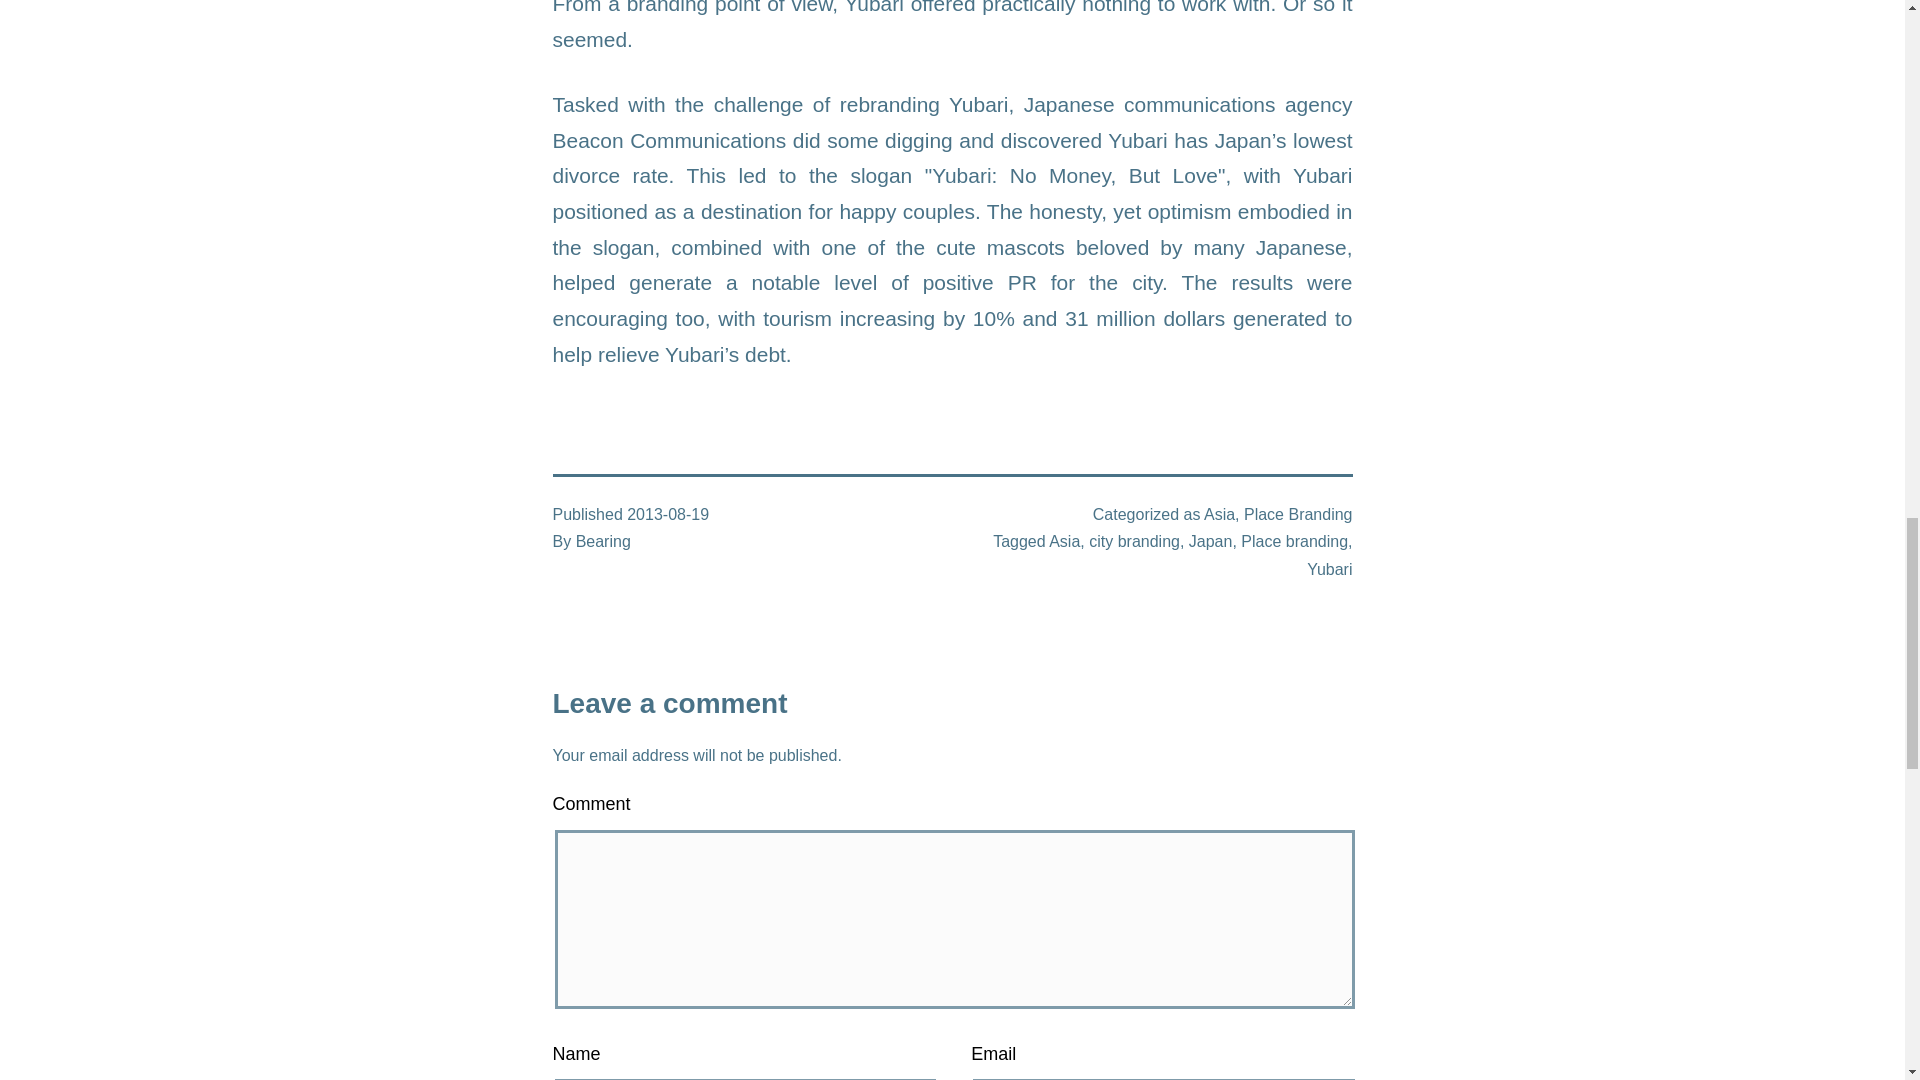 This screenshot has height=1080, width=1920. I want to click on Yubari, so click(1329, 568).